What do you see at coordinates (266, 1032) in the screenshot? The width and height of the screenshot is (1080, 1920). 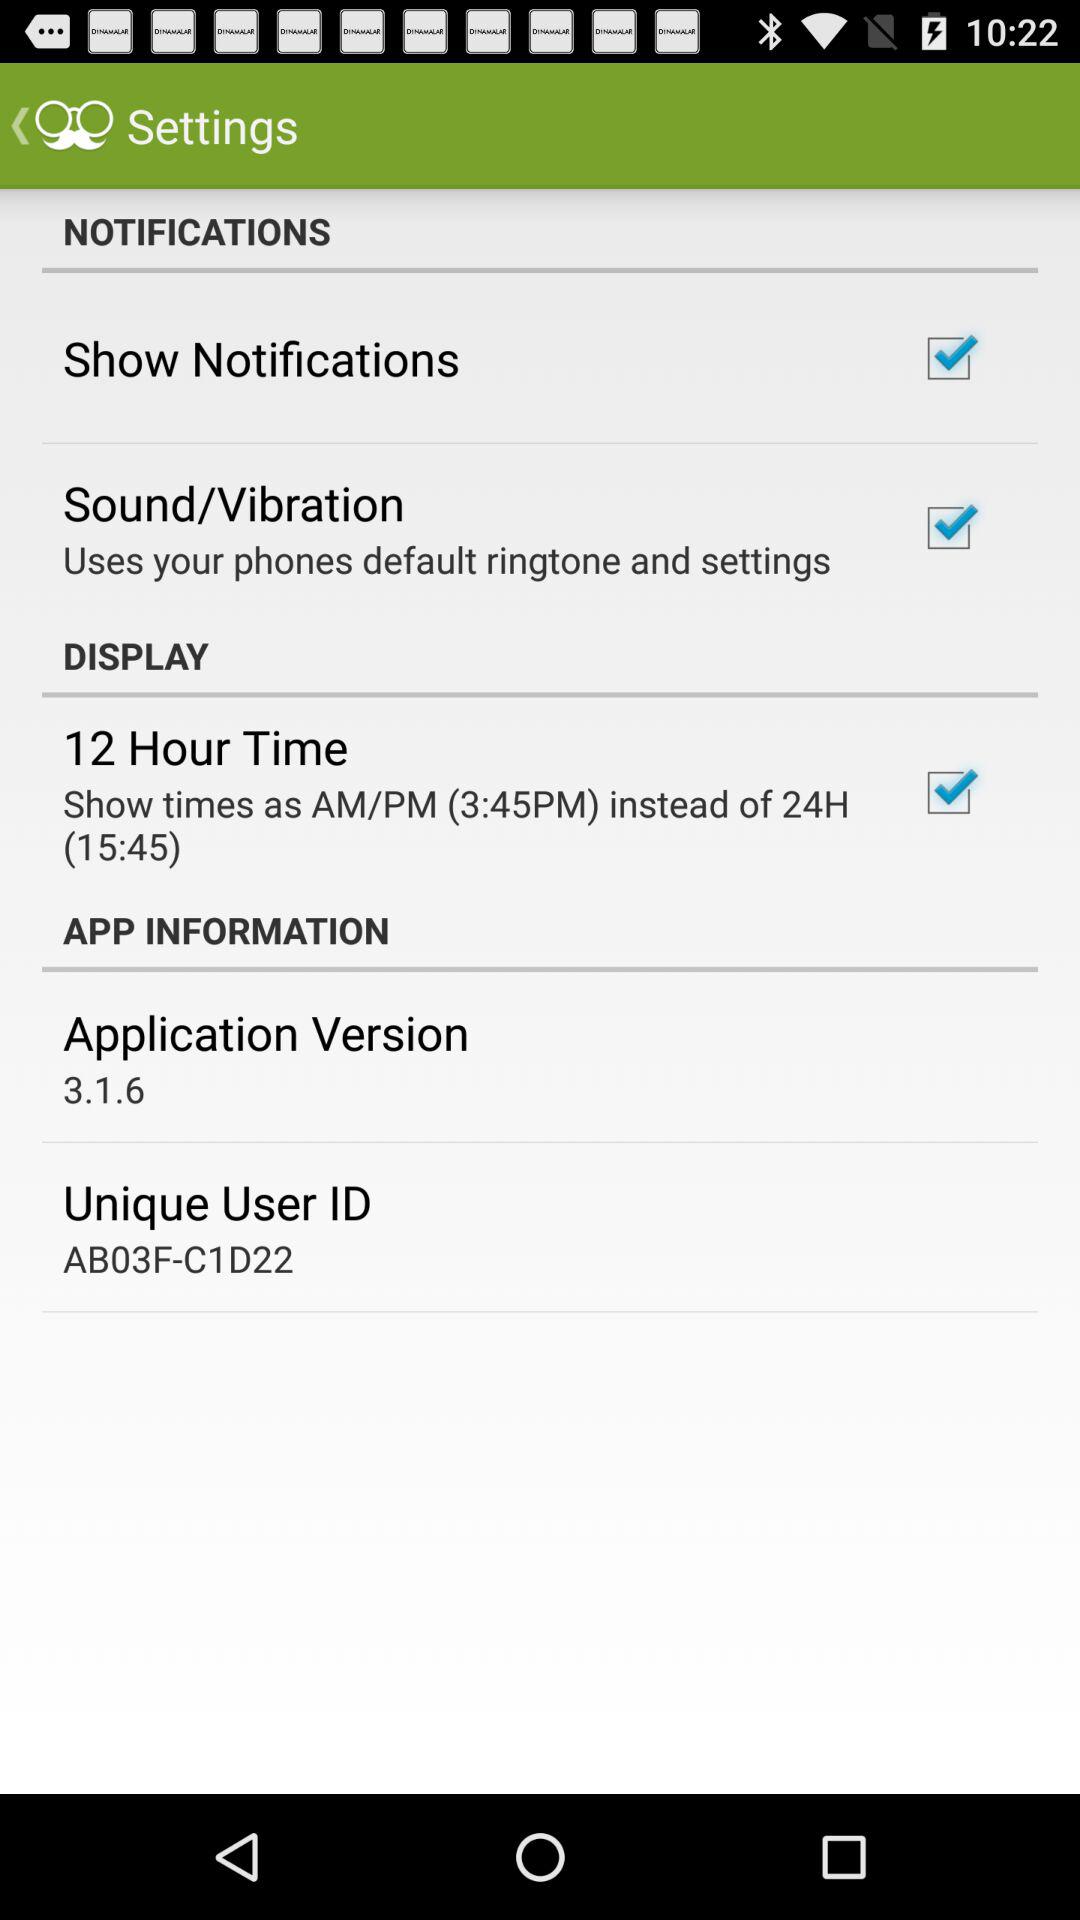 I see `click application version app` at bounding box center [266, 1032].